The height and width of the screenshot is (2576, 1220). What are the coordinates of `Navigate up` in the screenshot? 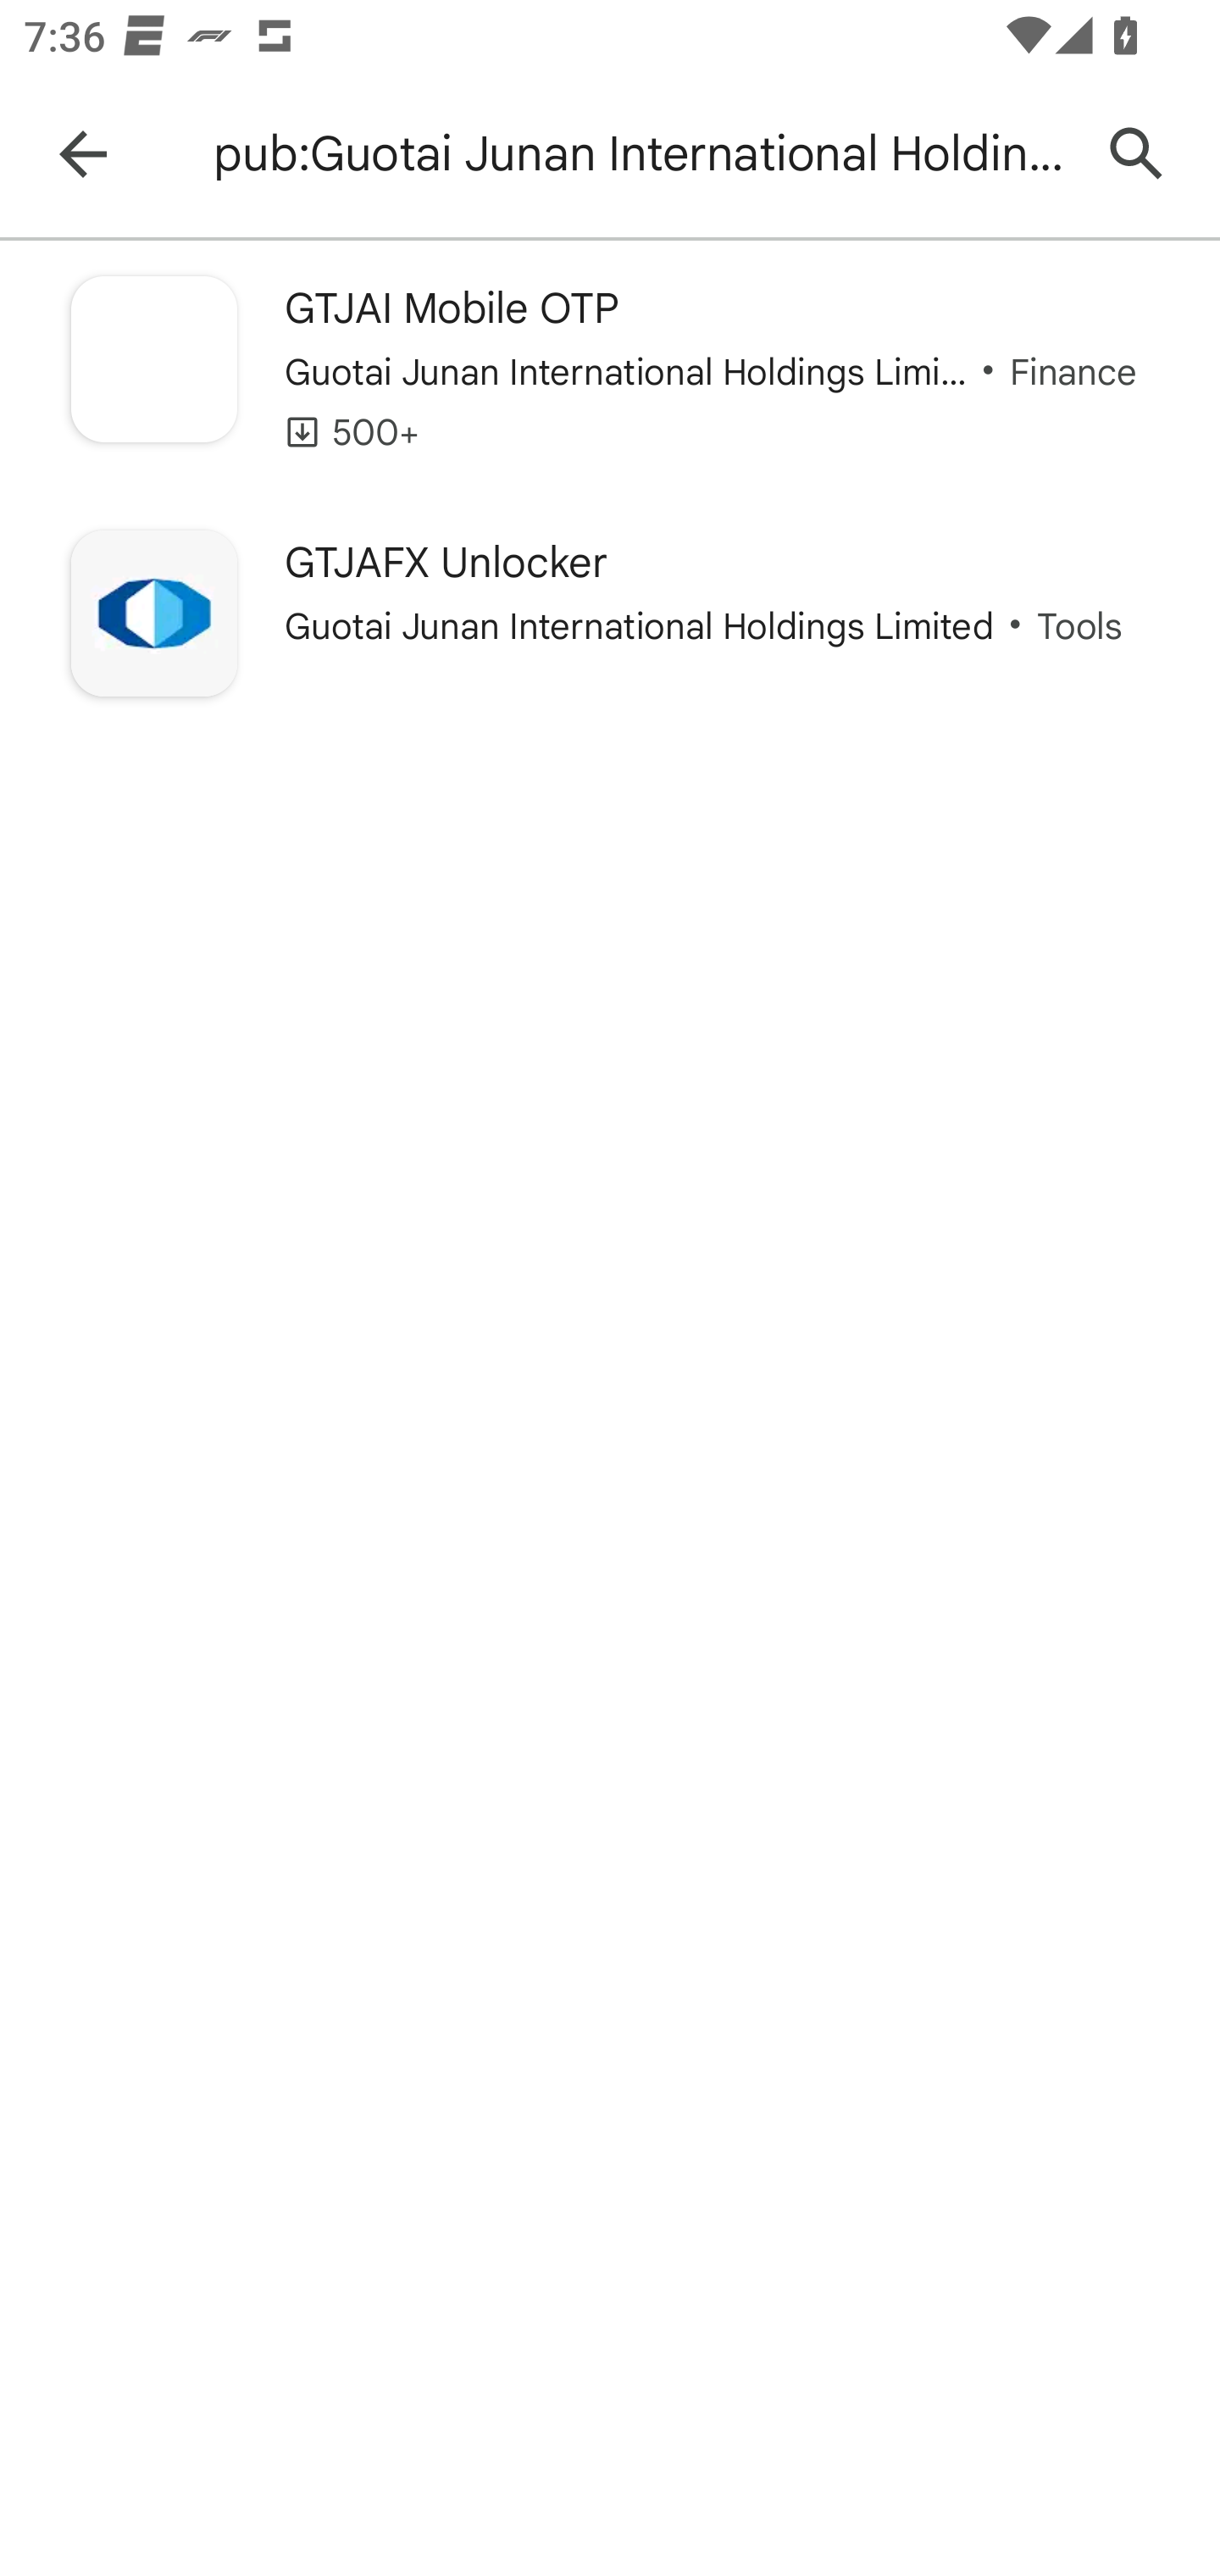 It's located at (83, 154).